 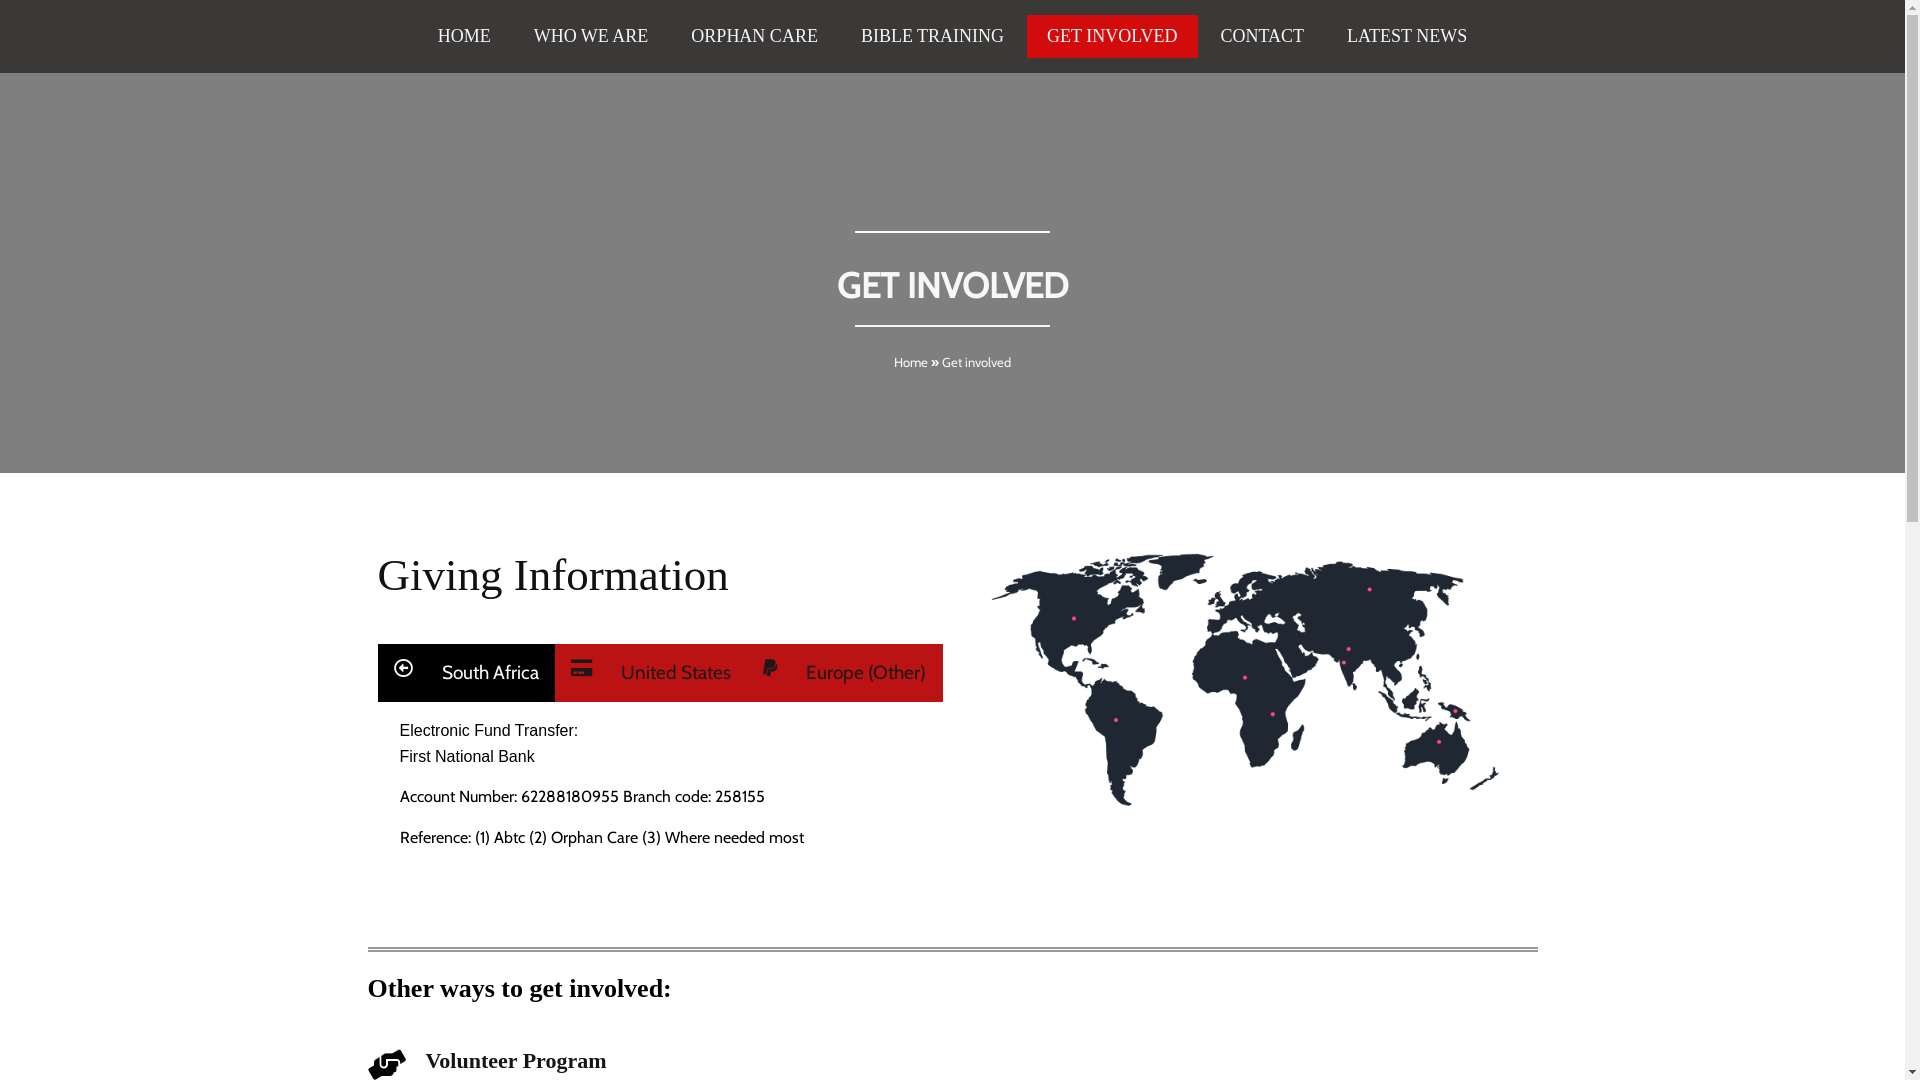 I want to click on CONTACT, so click(x=1263, y=36).